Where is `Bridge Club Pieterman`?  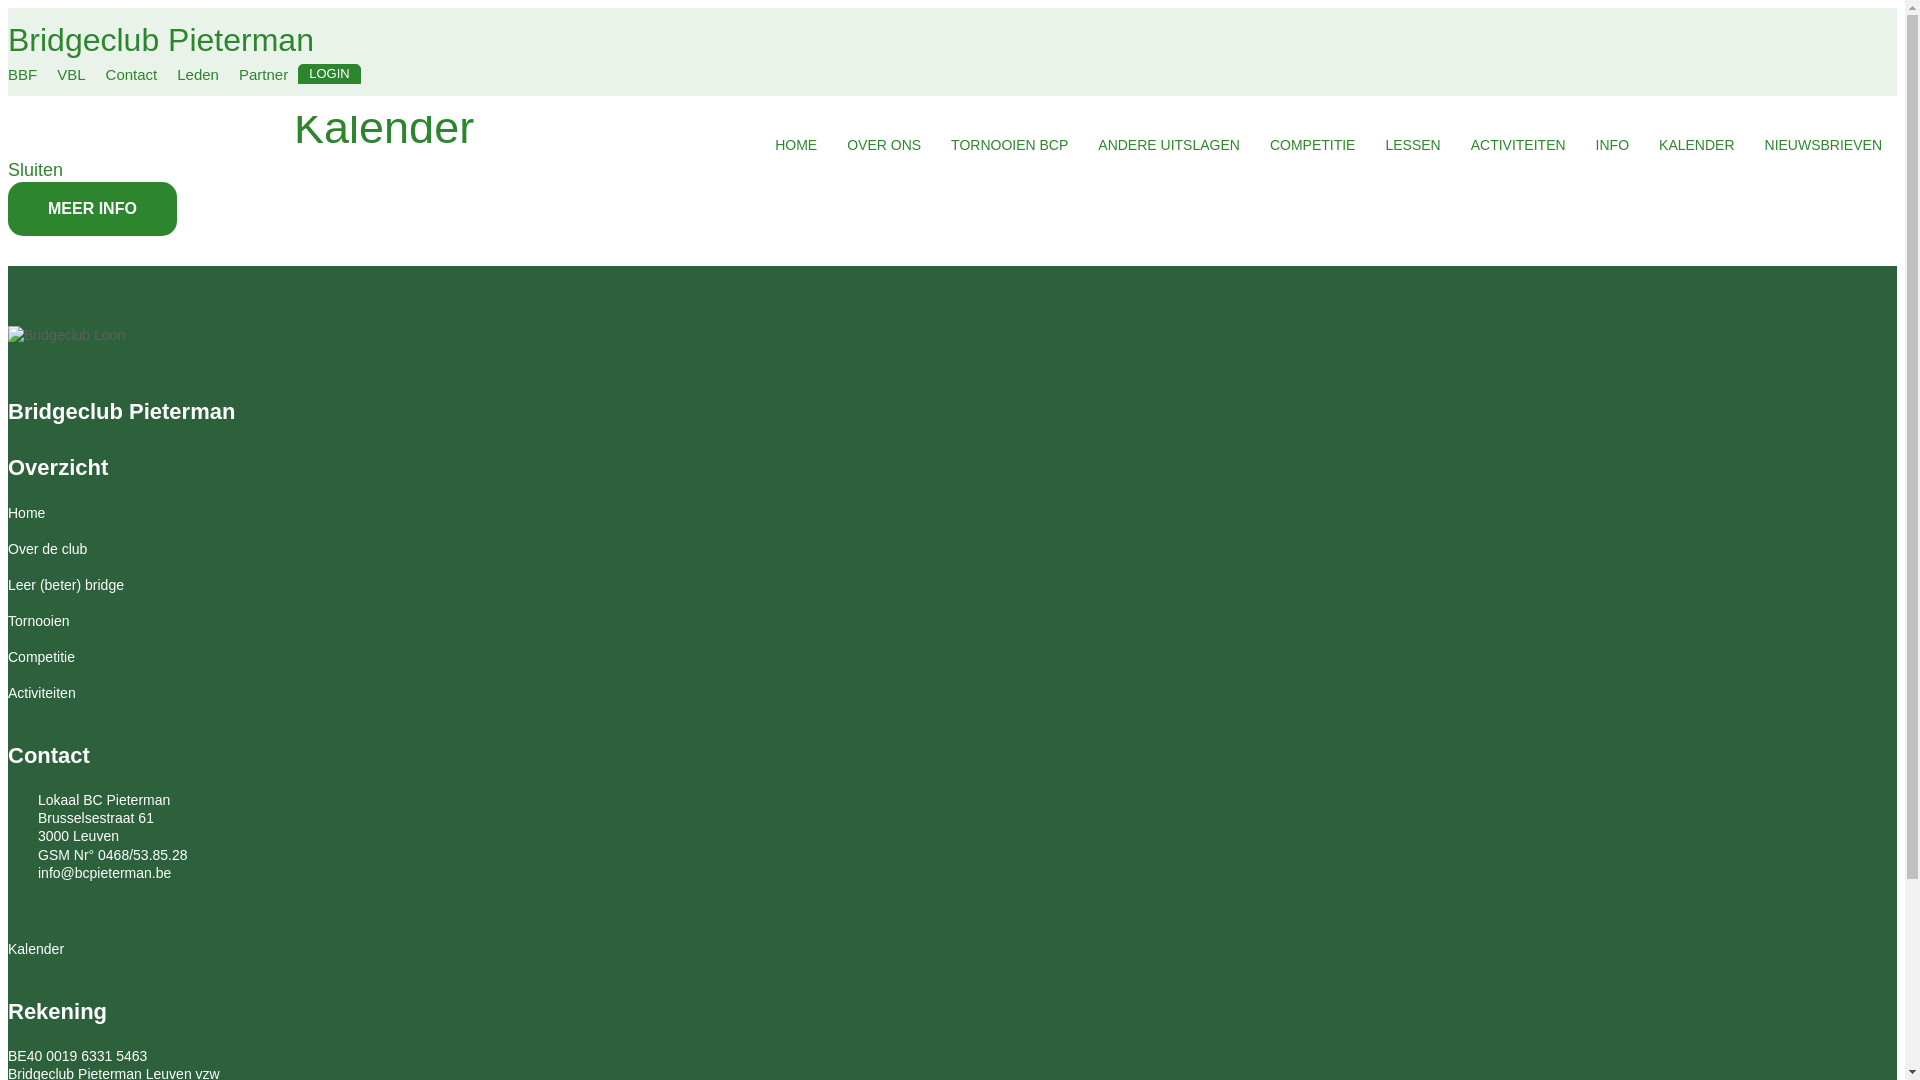 Bridge Club Pieterman is located at coordinates (66, 336).